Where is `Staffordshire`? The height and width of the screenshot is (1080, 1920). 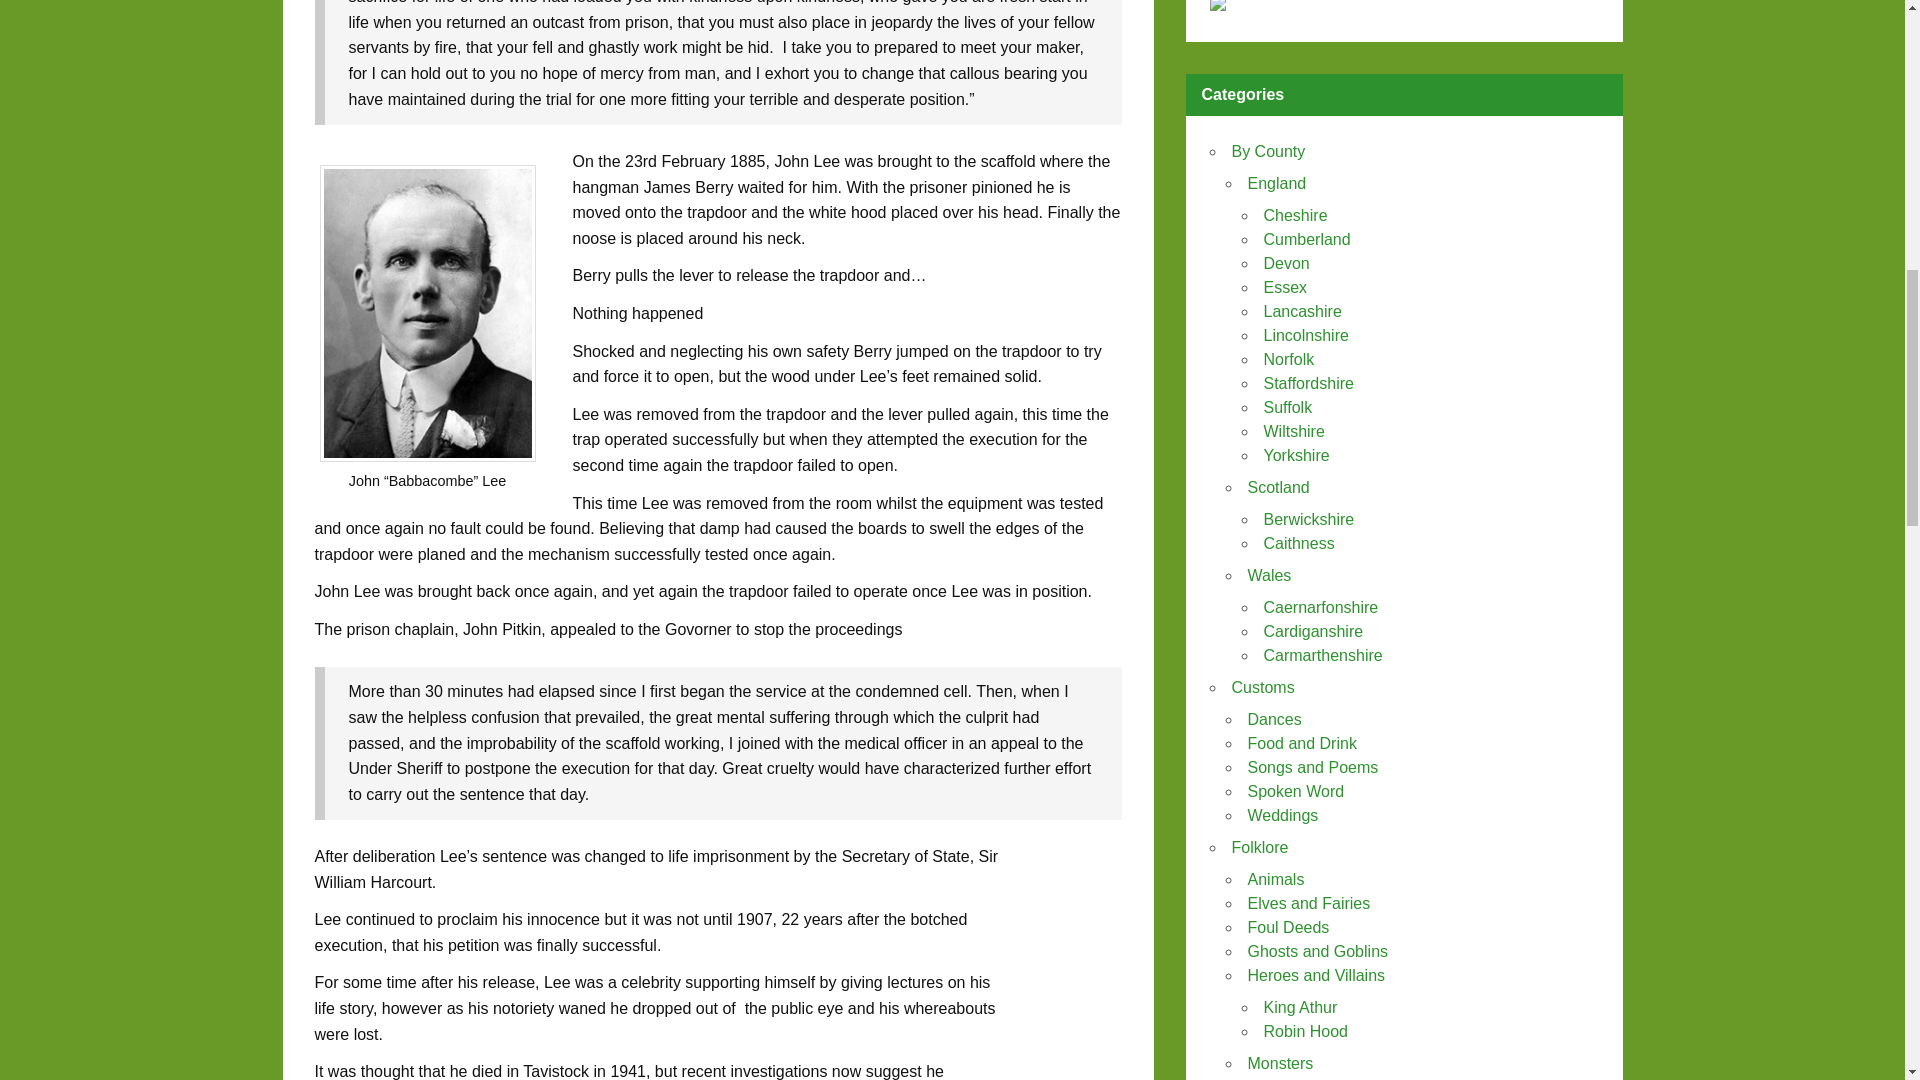 Staffordshire is located at coordinates (1308, 383).